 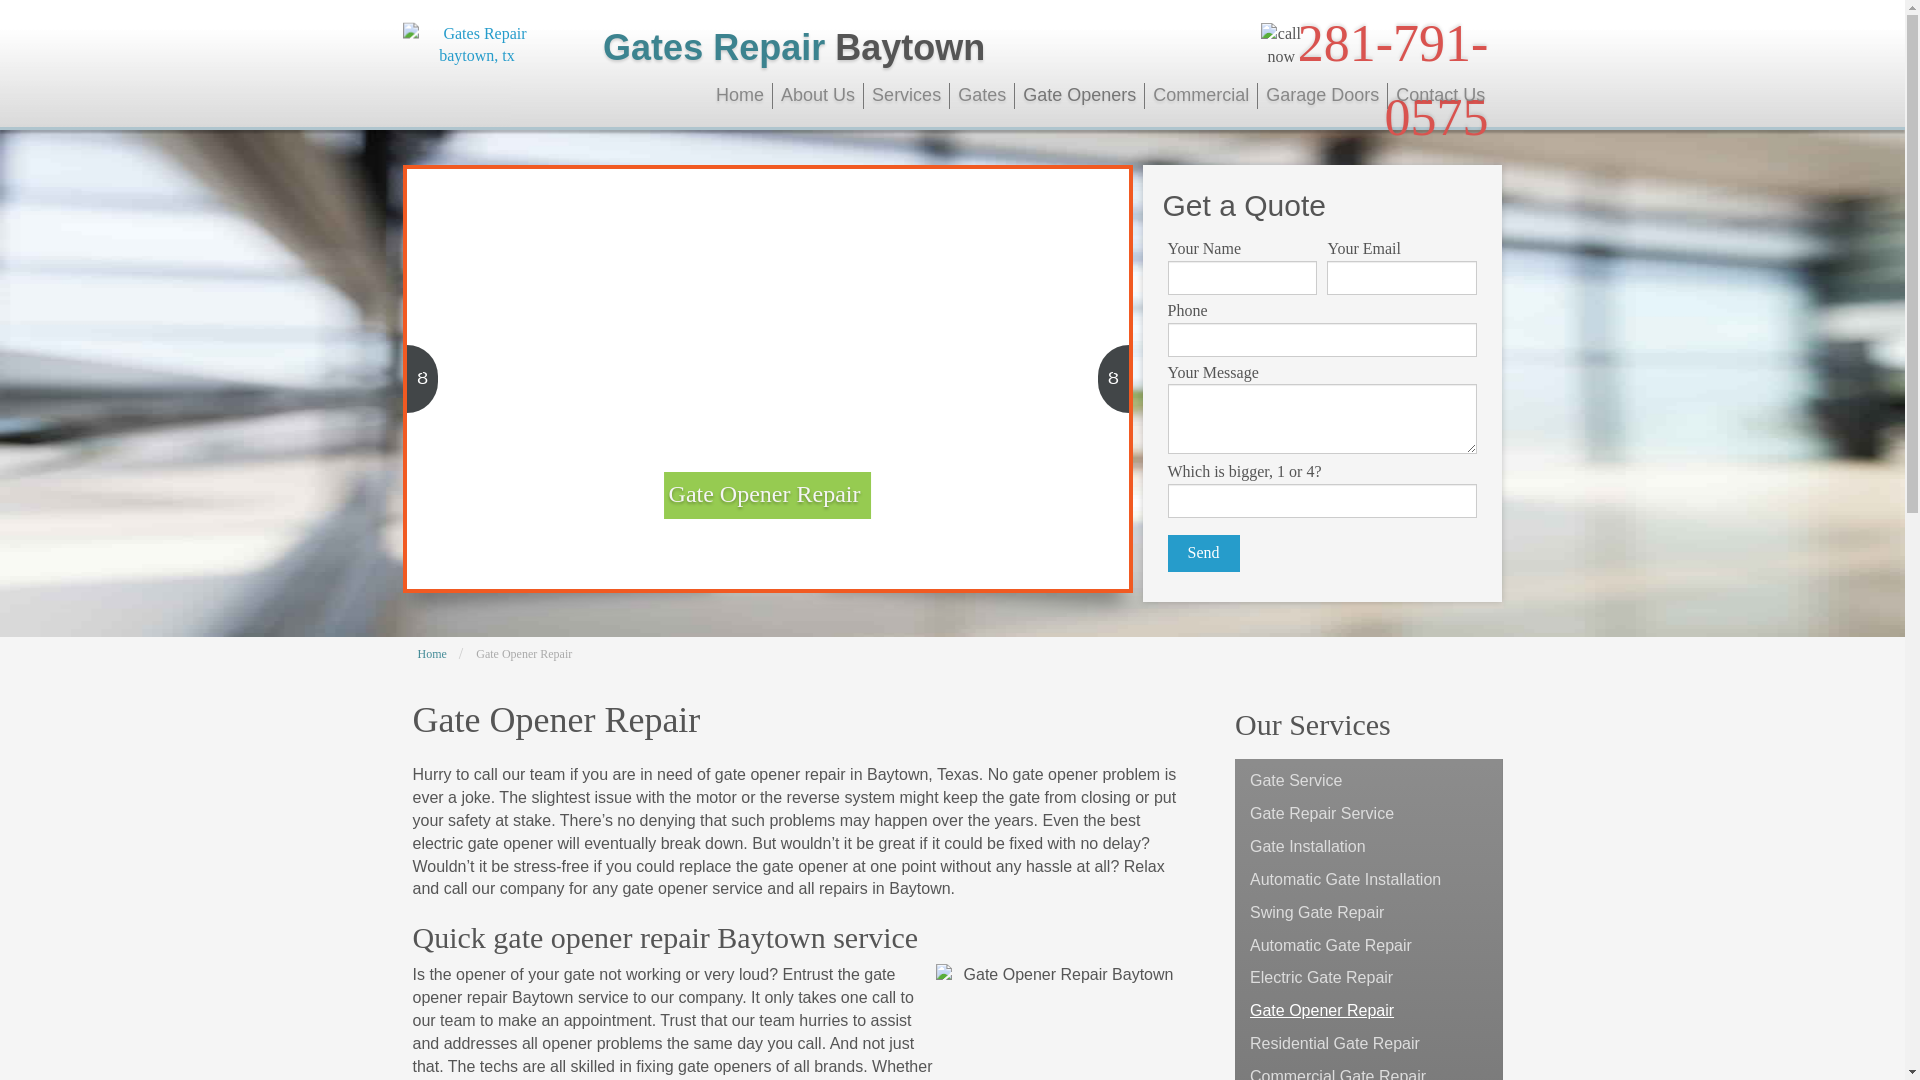 I want to click on About Us, so click(x=818, y=96).